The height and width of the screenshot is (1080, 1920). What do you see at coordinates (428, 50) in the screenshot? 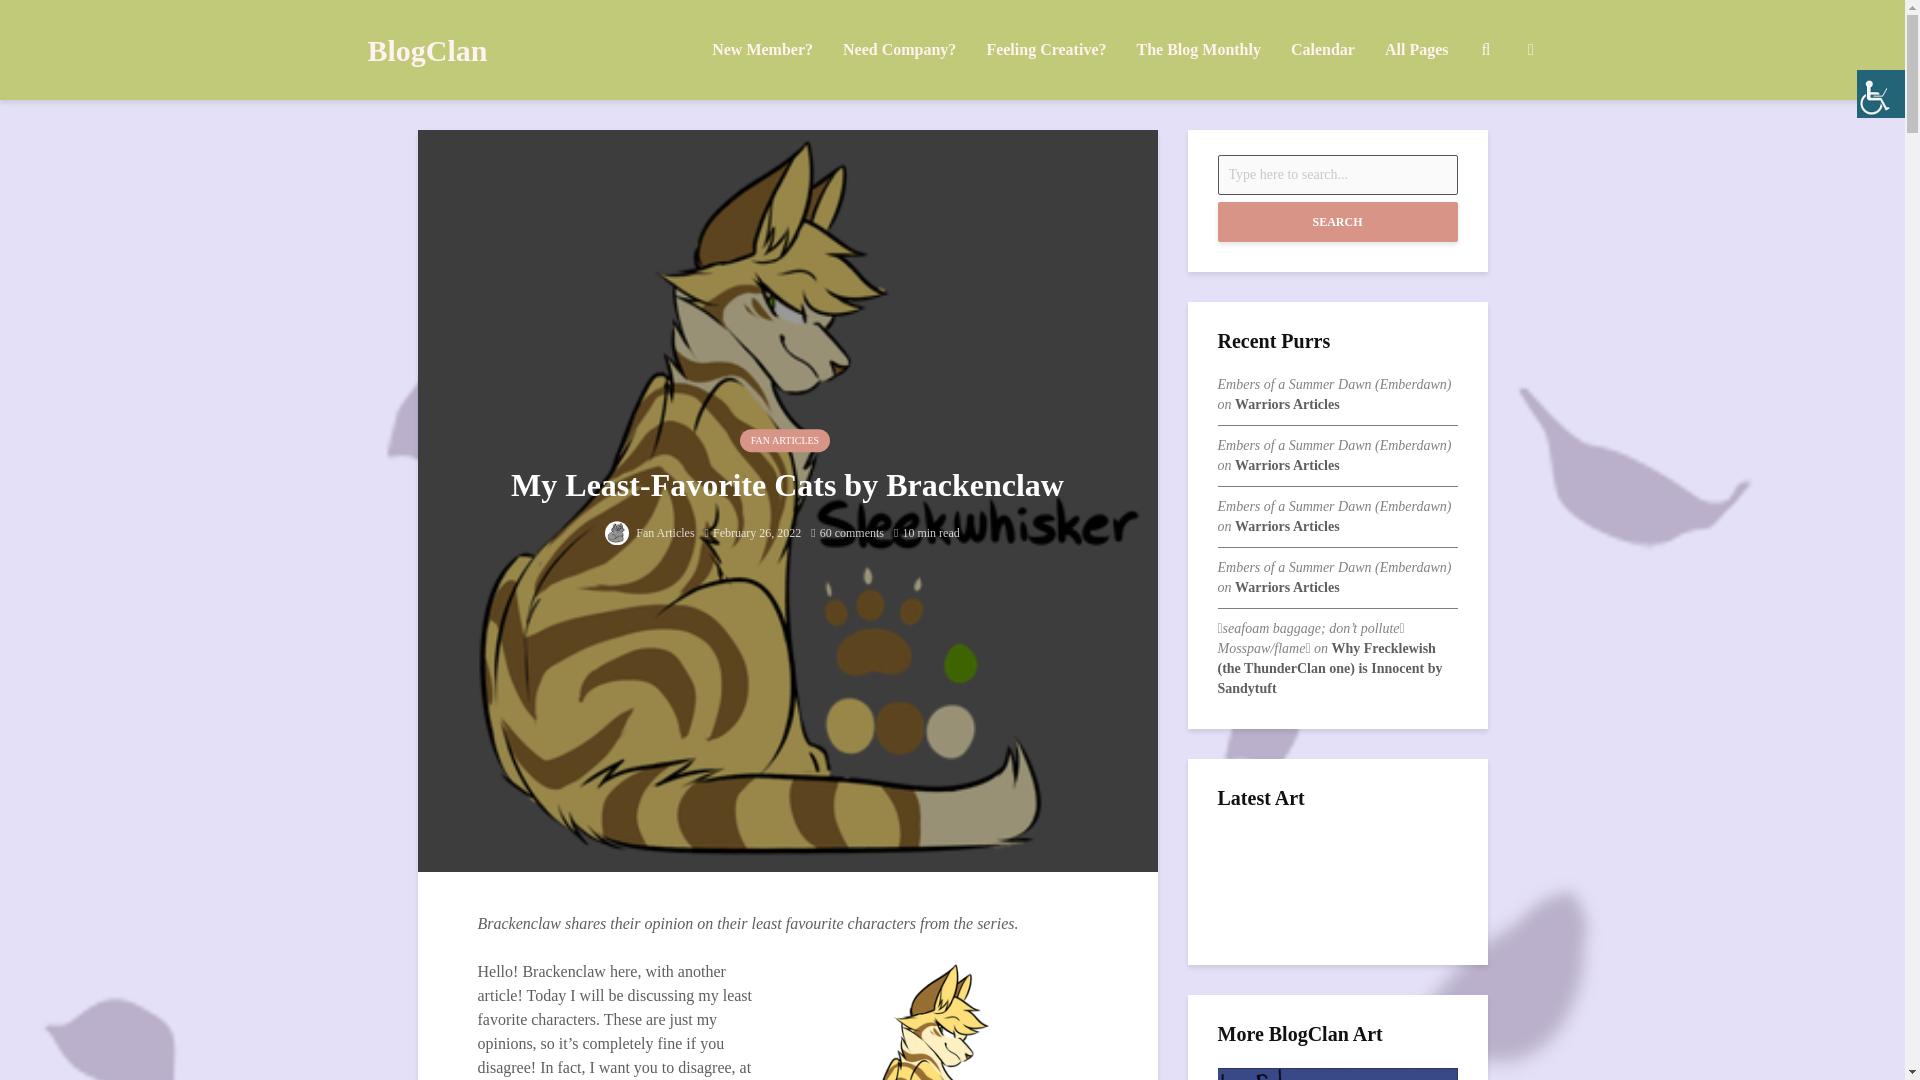
I see `BlogClan` at bounding box center [428, 50].